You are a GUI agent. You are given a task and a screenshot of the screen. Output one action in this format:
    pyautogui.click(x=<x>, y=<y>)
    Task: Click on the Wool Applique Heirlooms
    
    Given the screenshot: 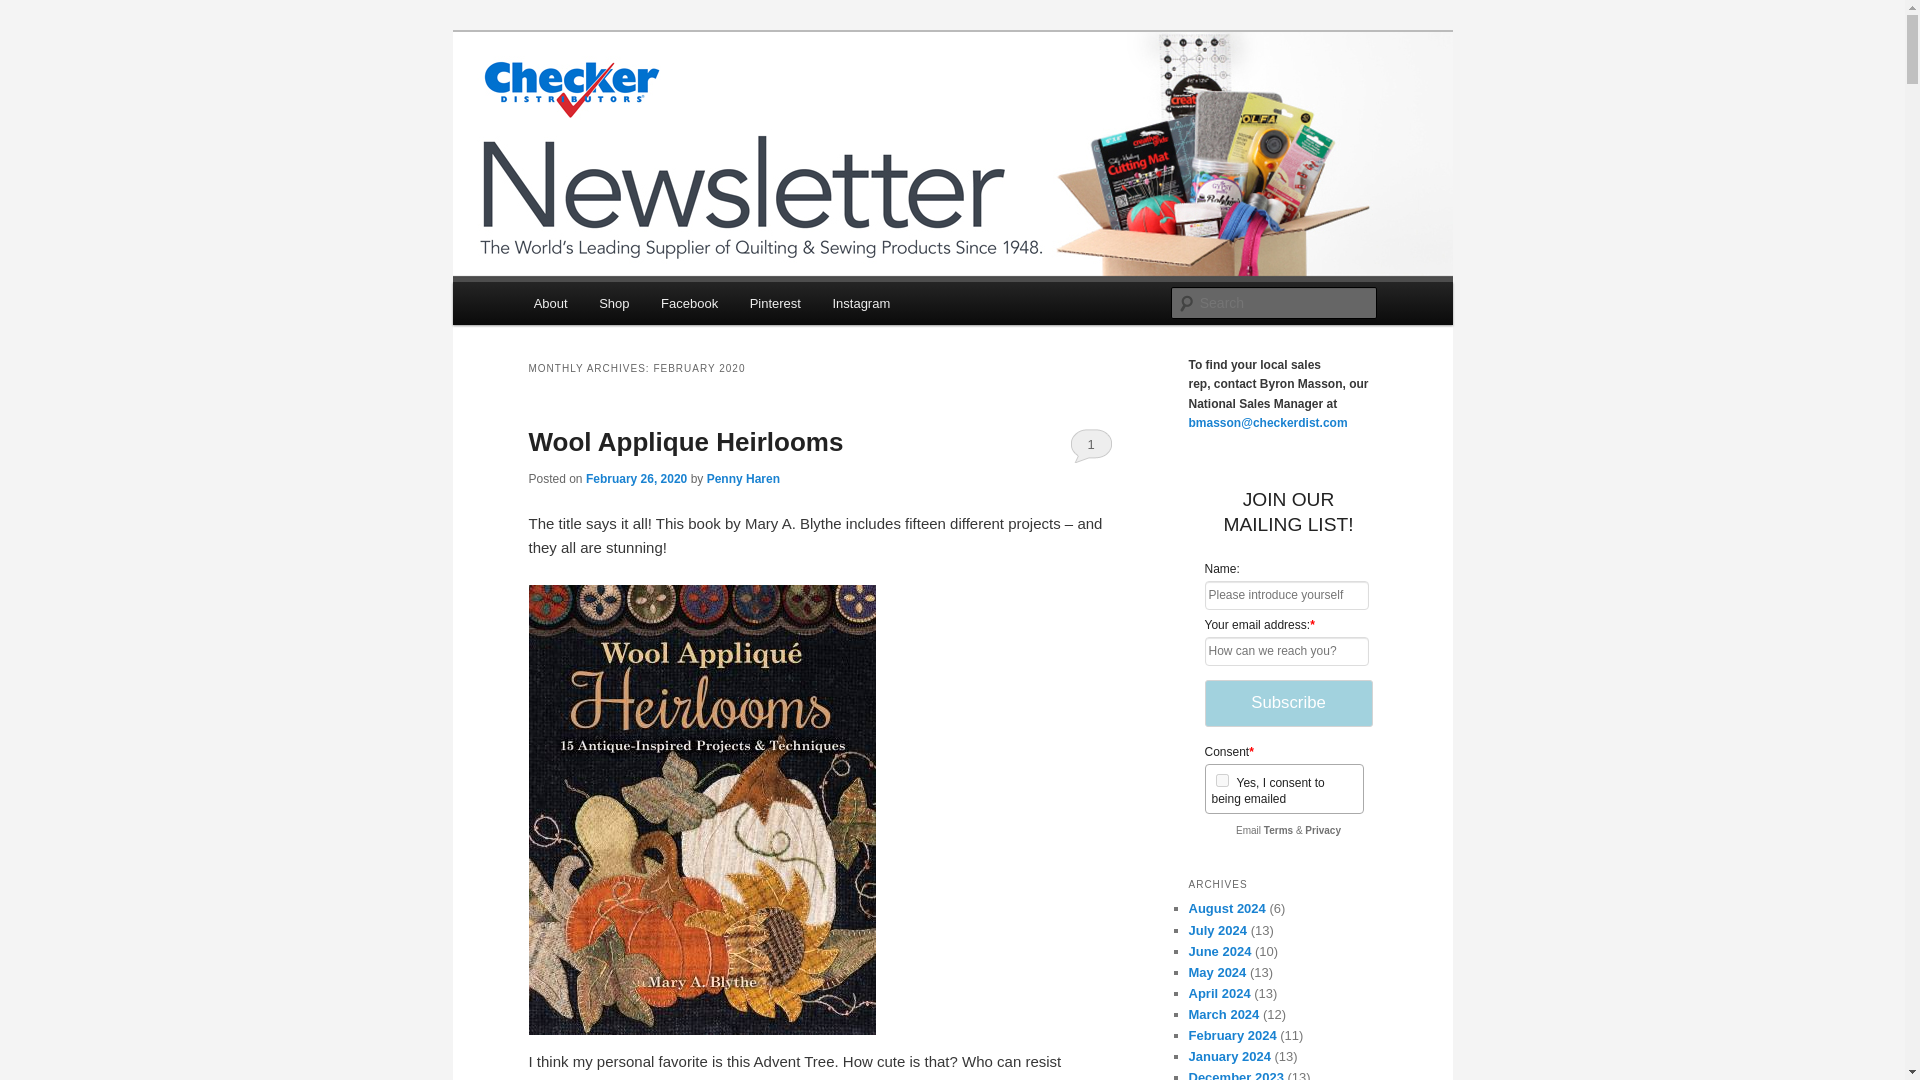 What is the action you would take?
    pyautogui.click(x=685, y=441)
    